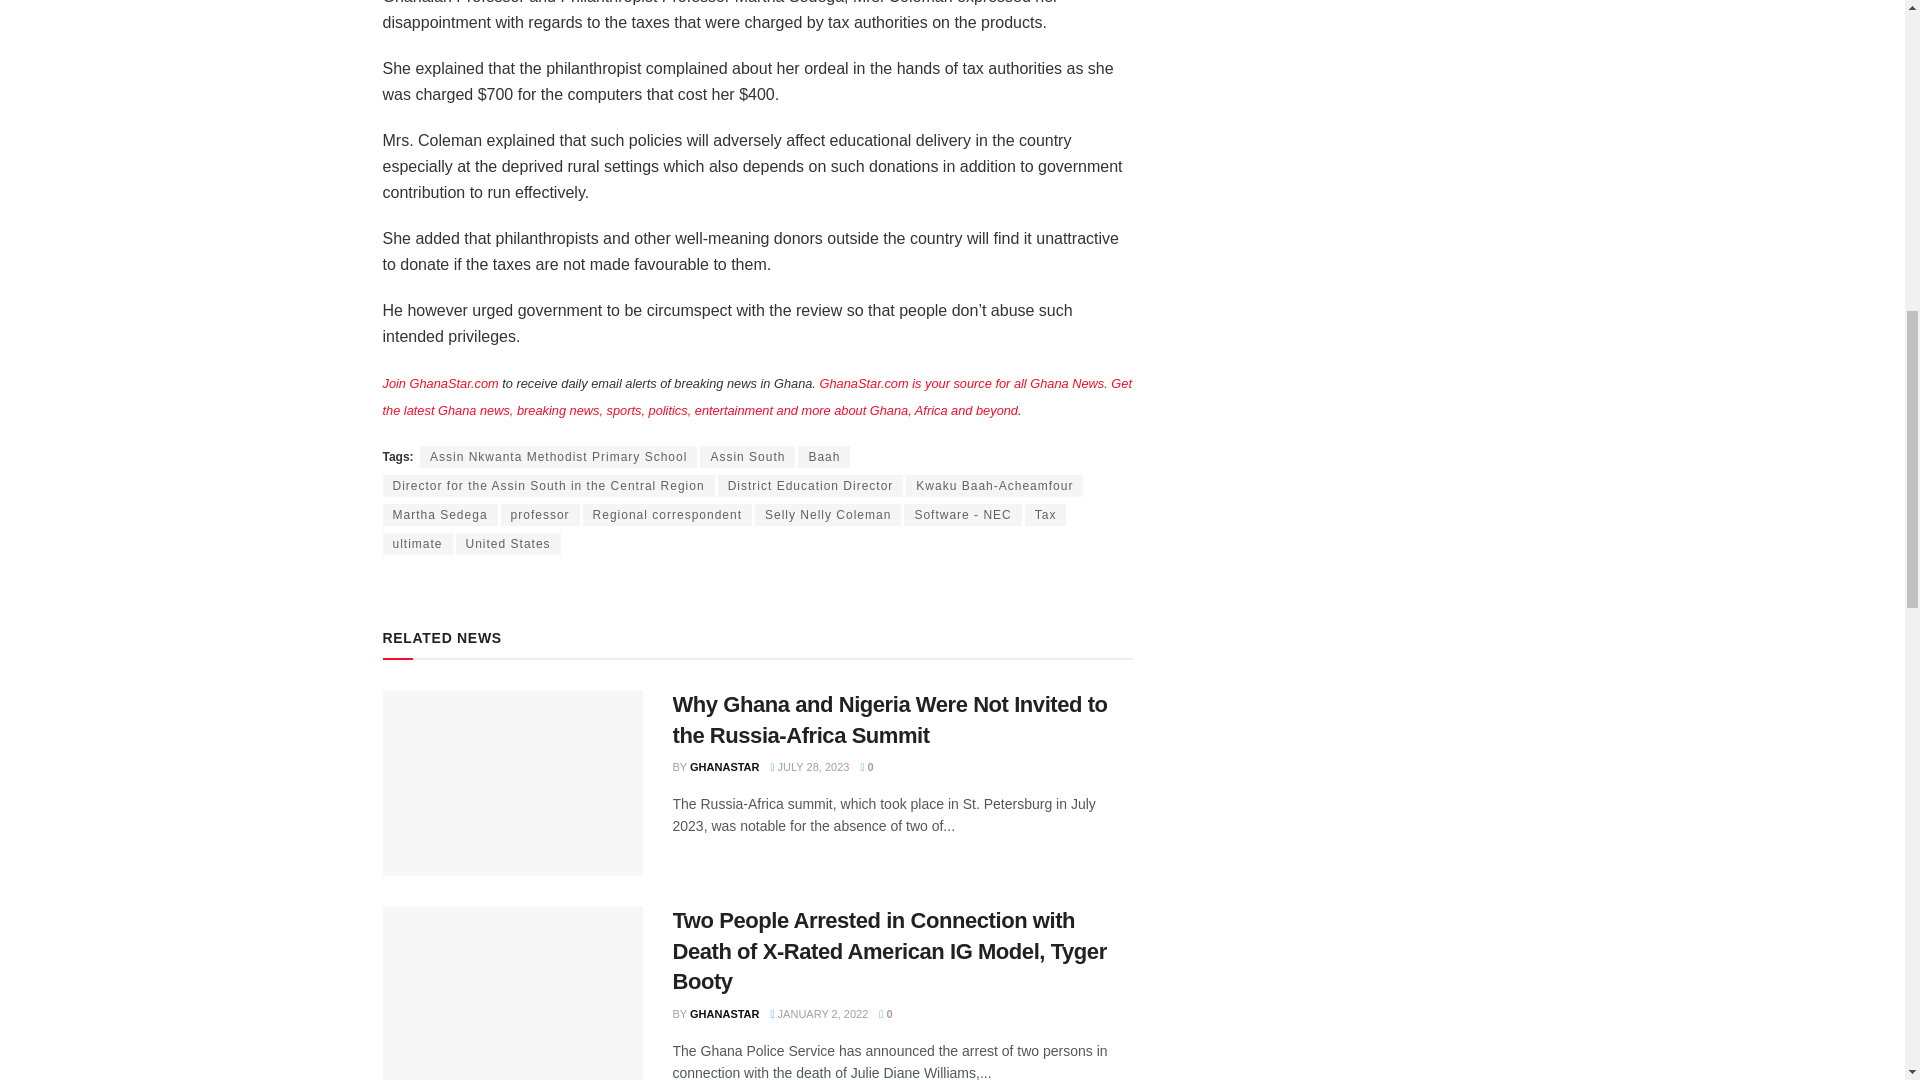  What do you see at coordinates (1350, 4) in the screenshot?
I see `Advertisement` at bounding box center [1350, 4].